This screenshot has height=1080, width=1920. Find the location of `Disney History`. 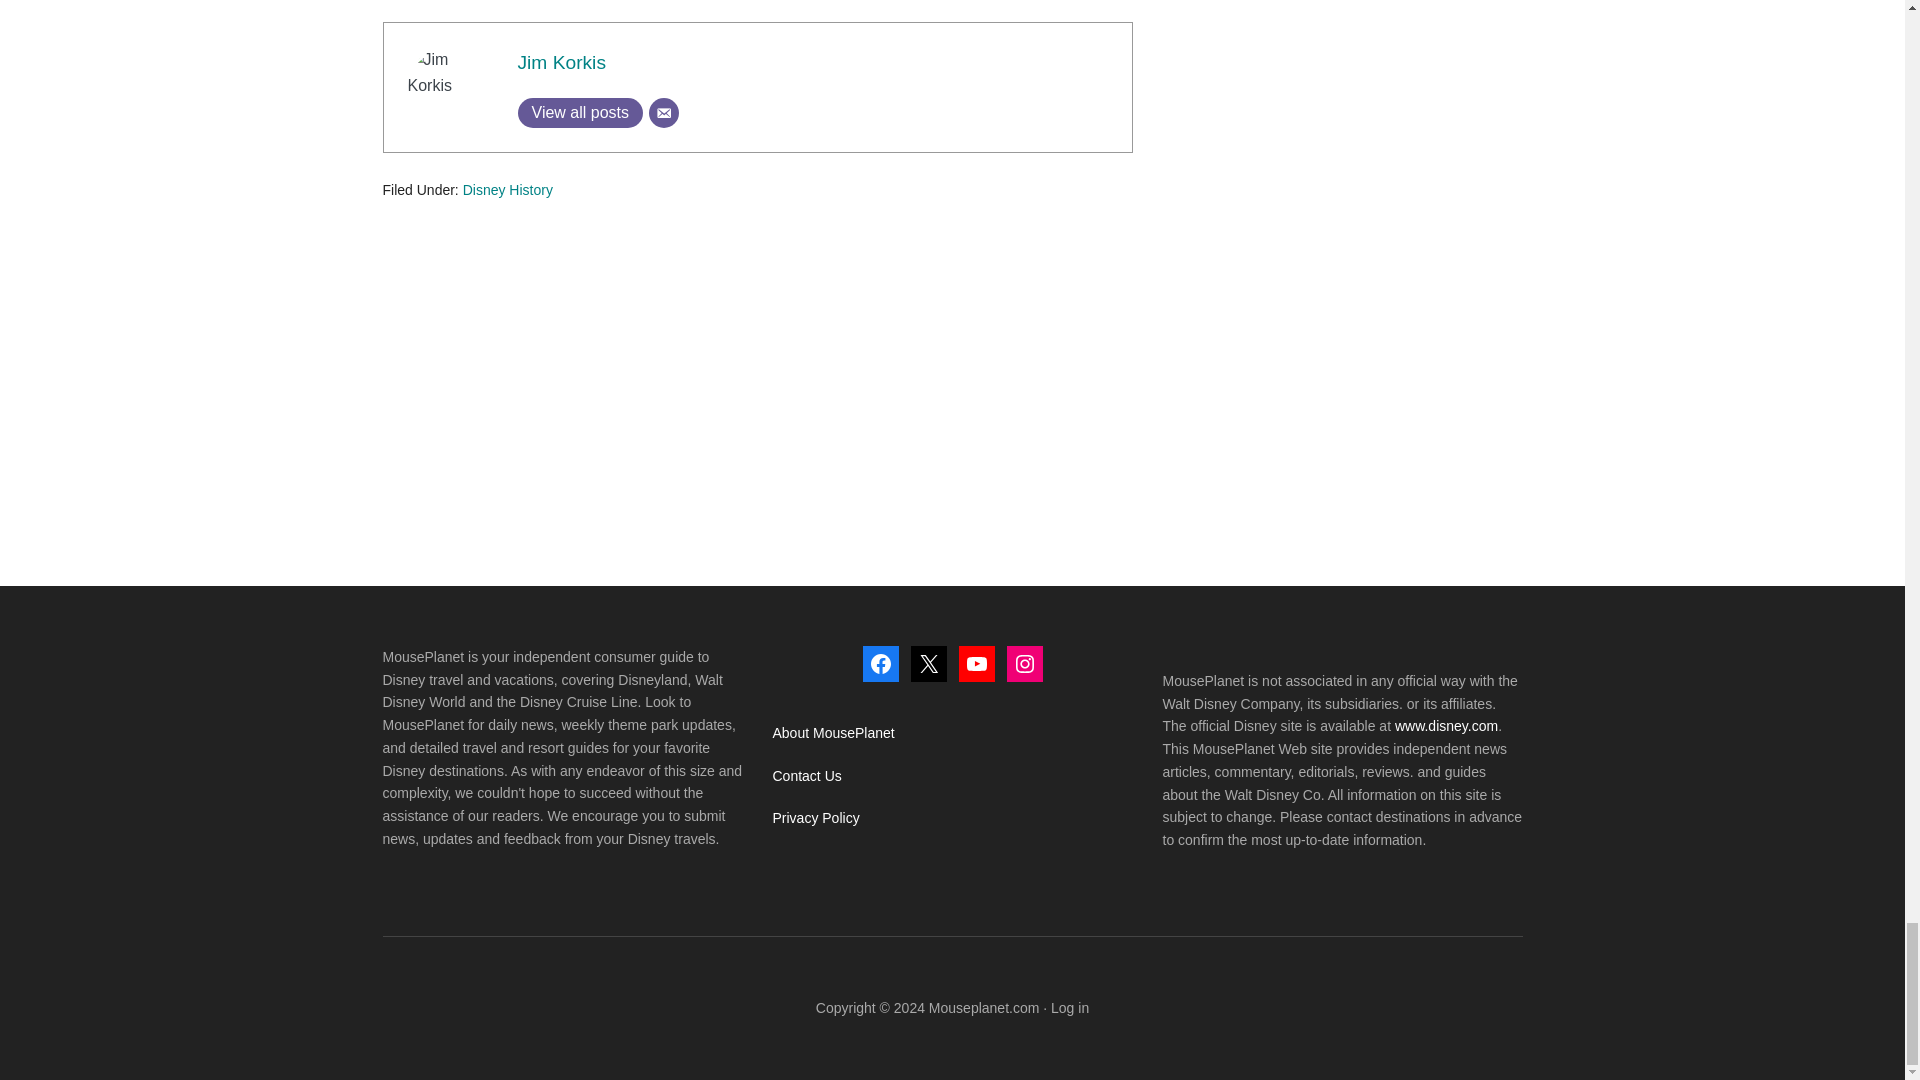

Disney History is located at coordinates (507, 190).